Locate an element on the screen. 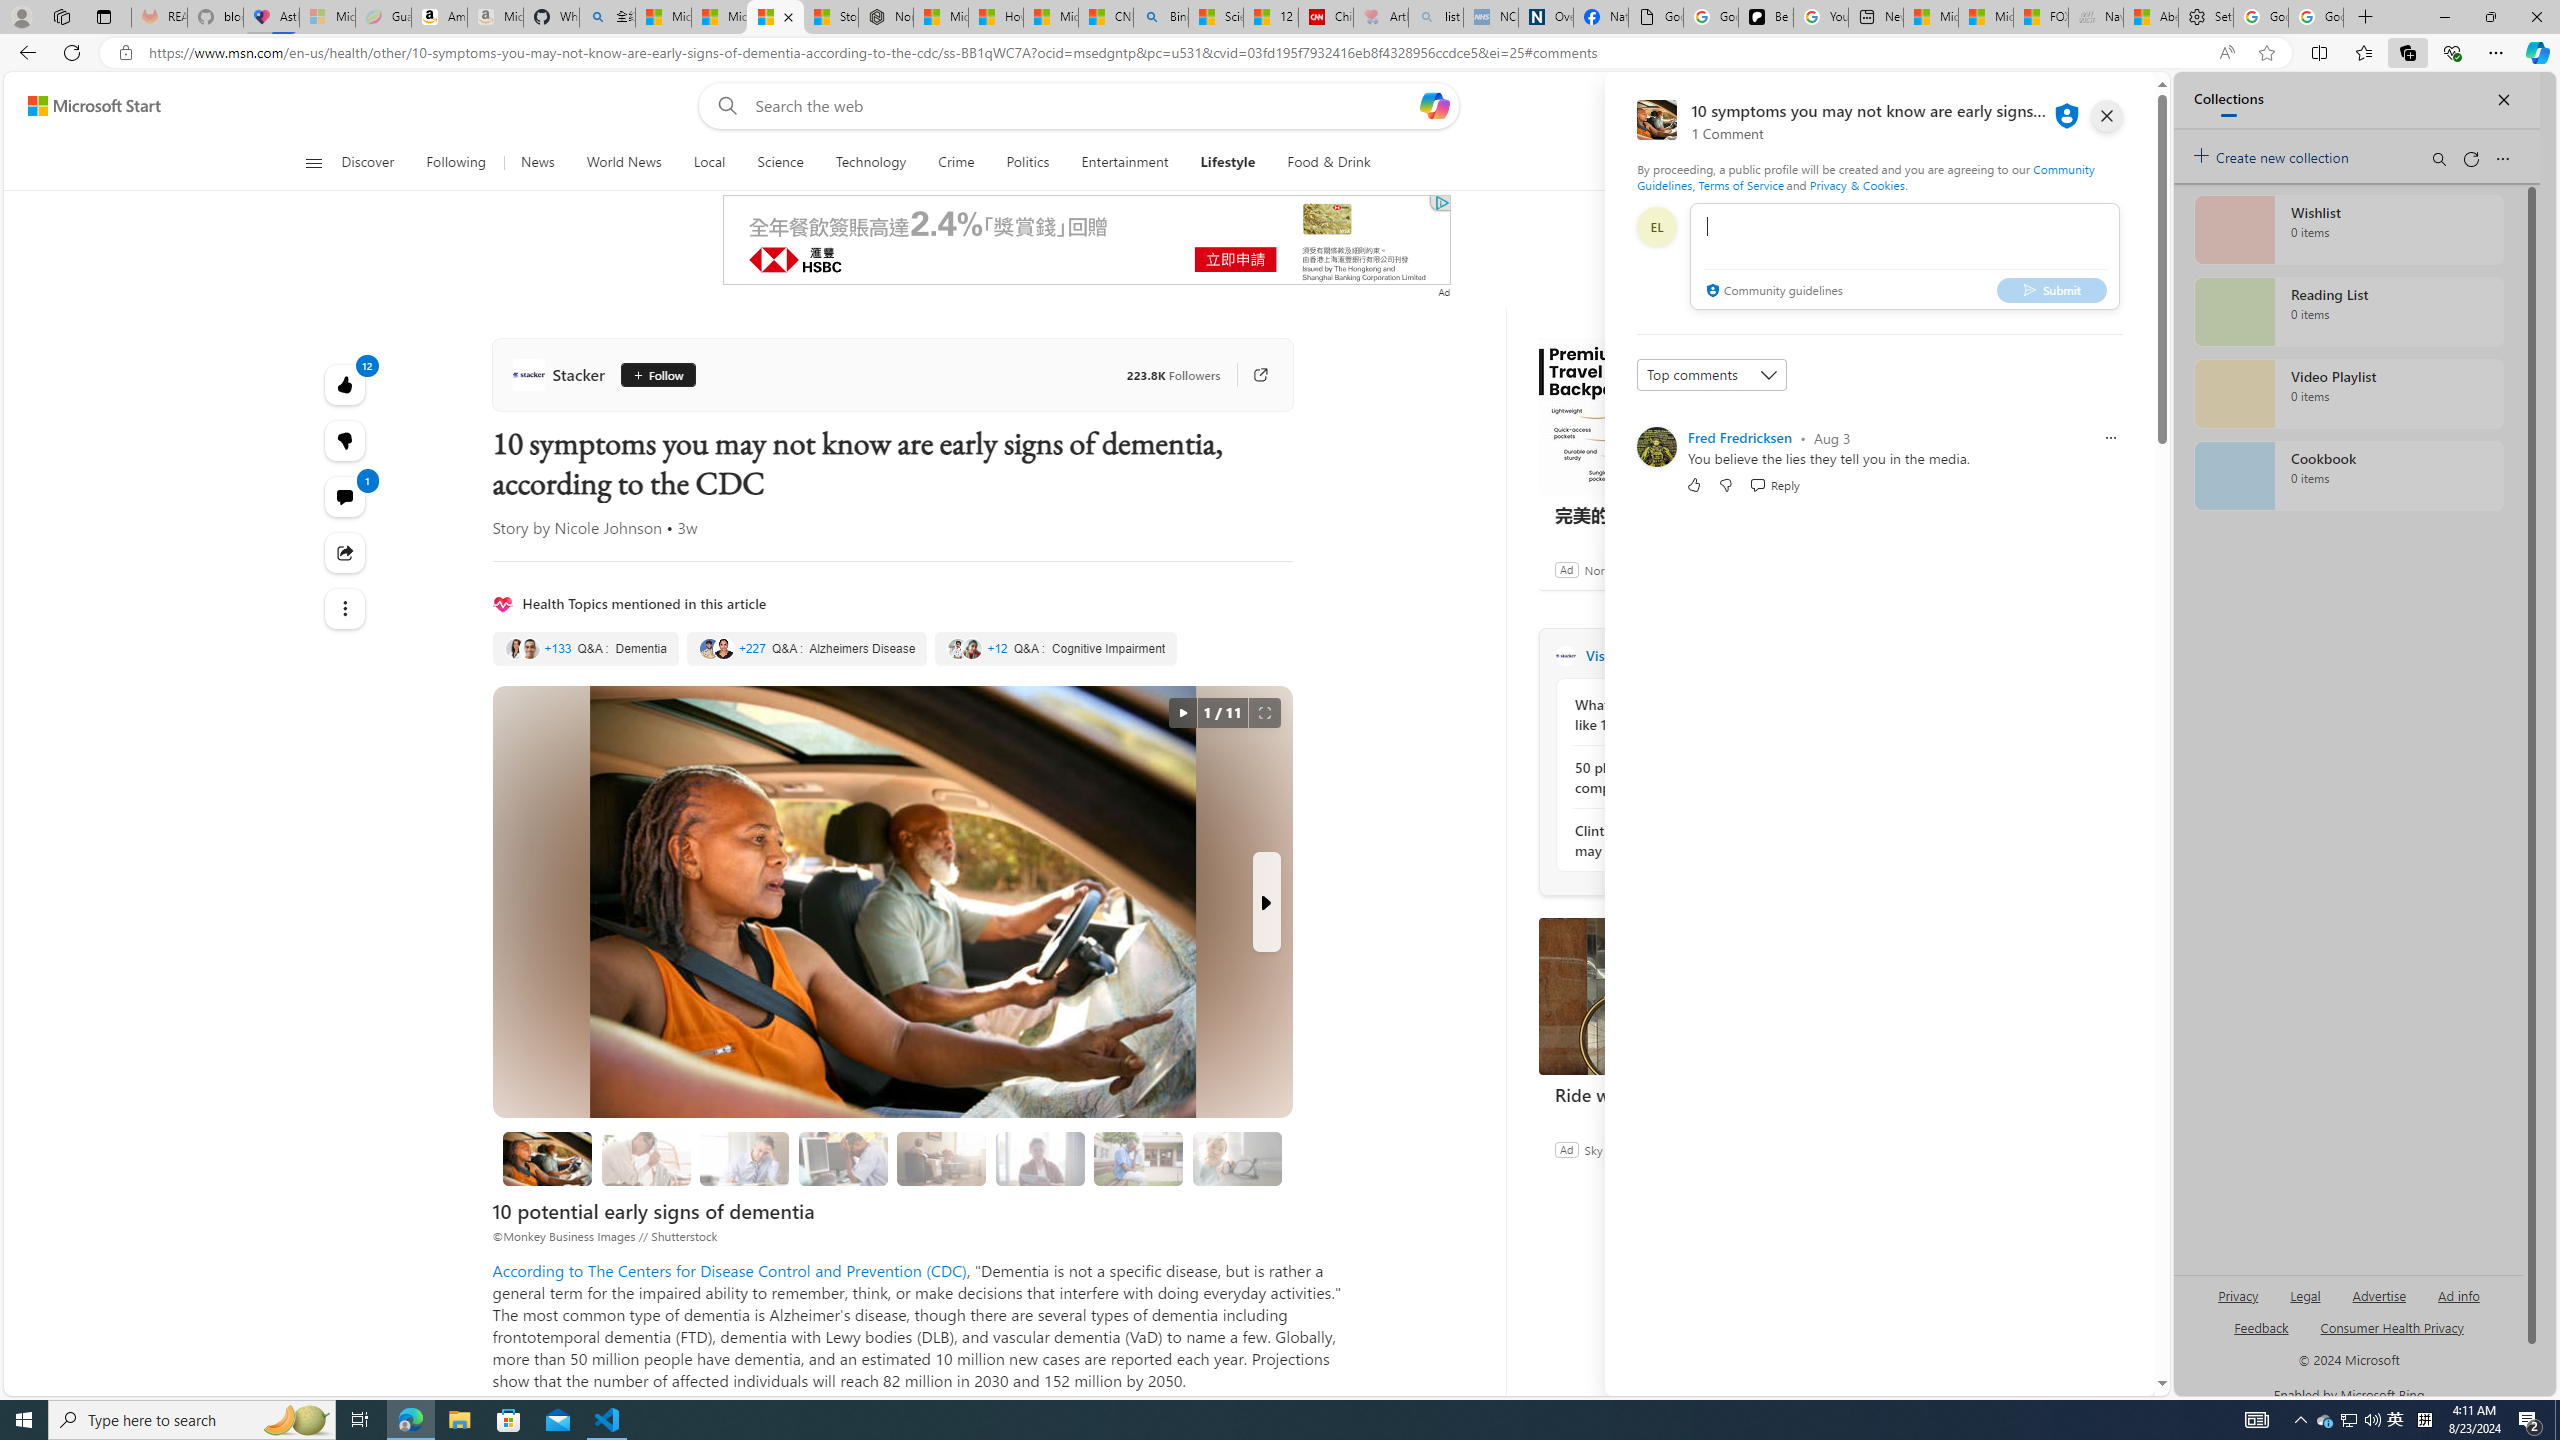  Confusion with time or place is located at coordinates (942, 1158).